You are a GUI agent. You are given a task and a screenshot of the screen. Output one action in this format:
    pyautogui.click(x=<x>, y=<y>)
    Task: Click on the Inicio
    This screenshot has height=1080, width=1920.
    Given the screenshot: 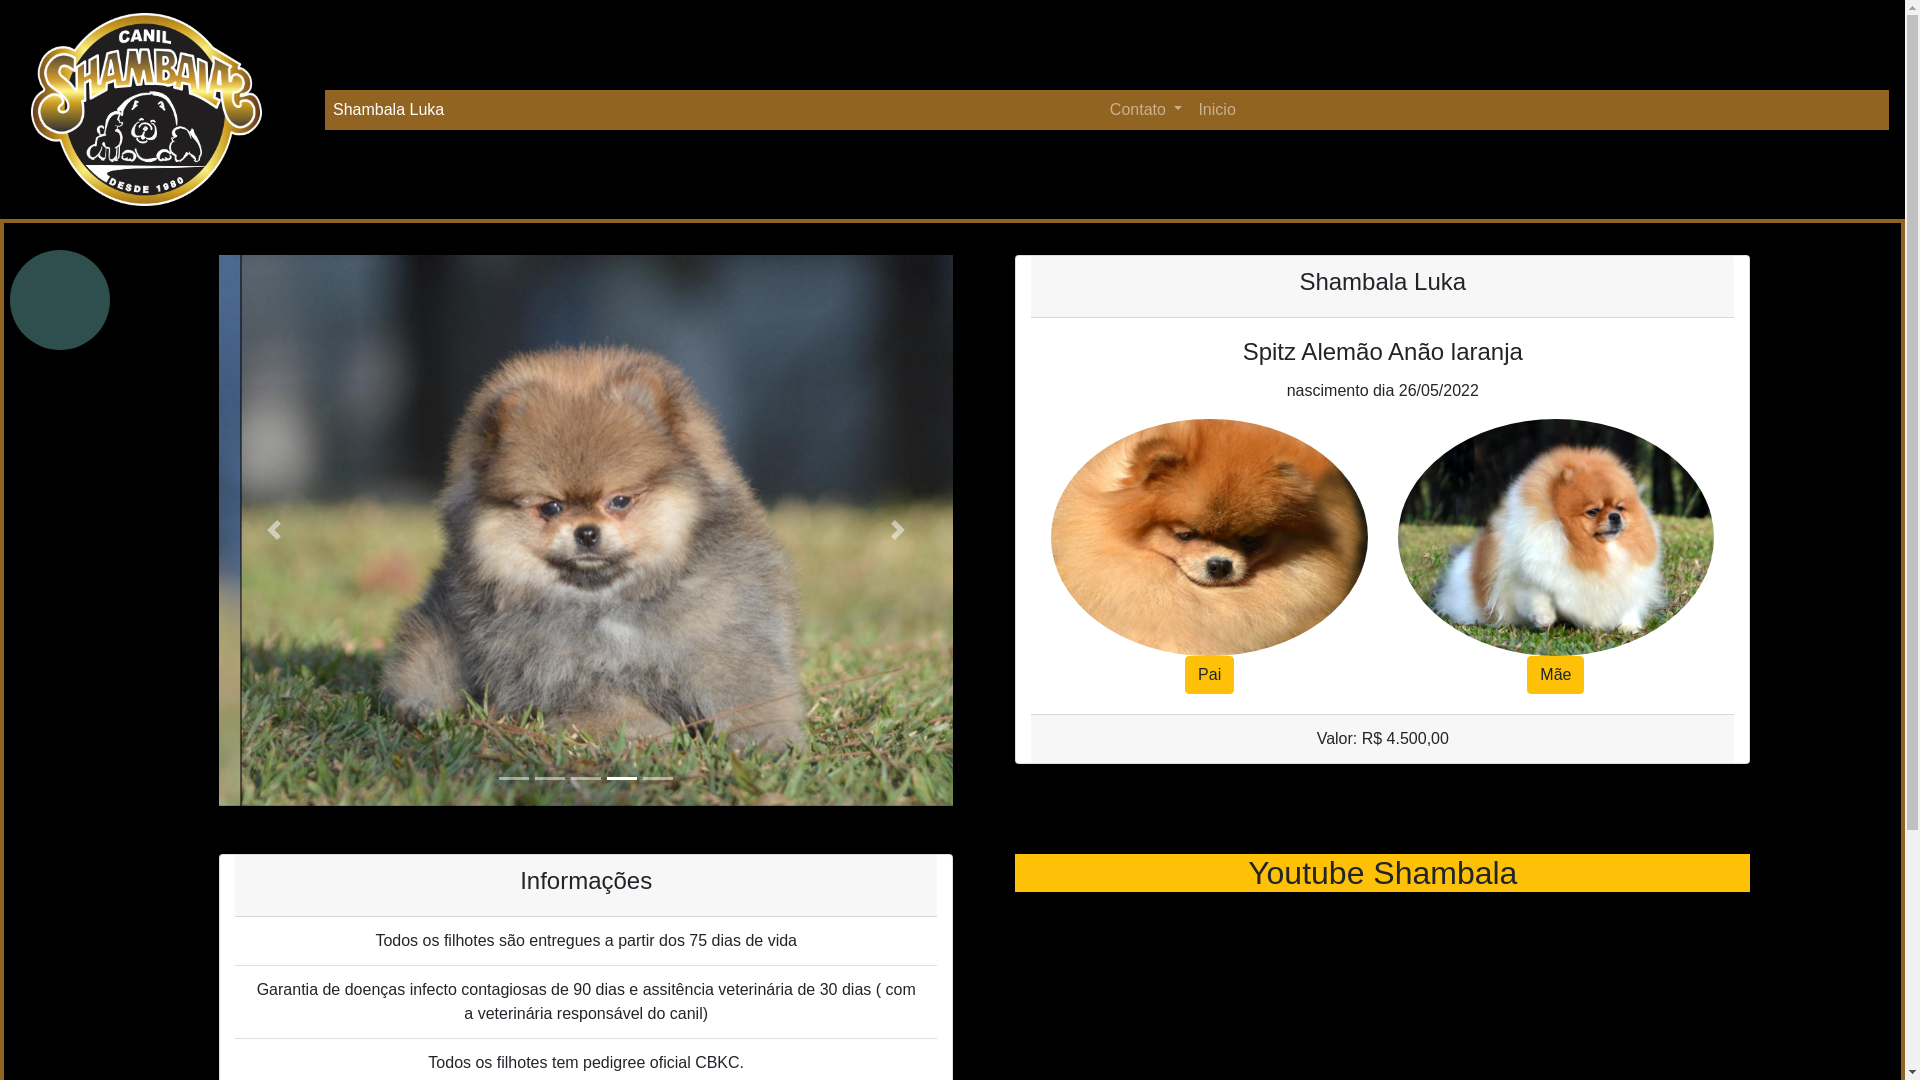 What is the action you would take?
    pyautogui.click(x=1216, y=110)
    